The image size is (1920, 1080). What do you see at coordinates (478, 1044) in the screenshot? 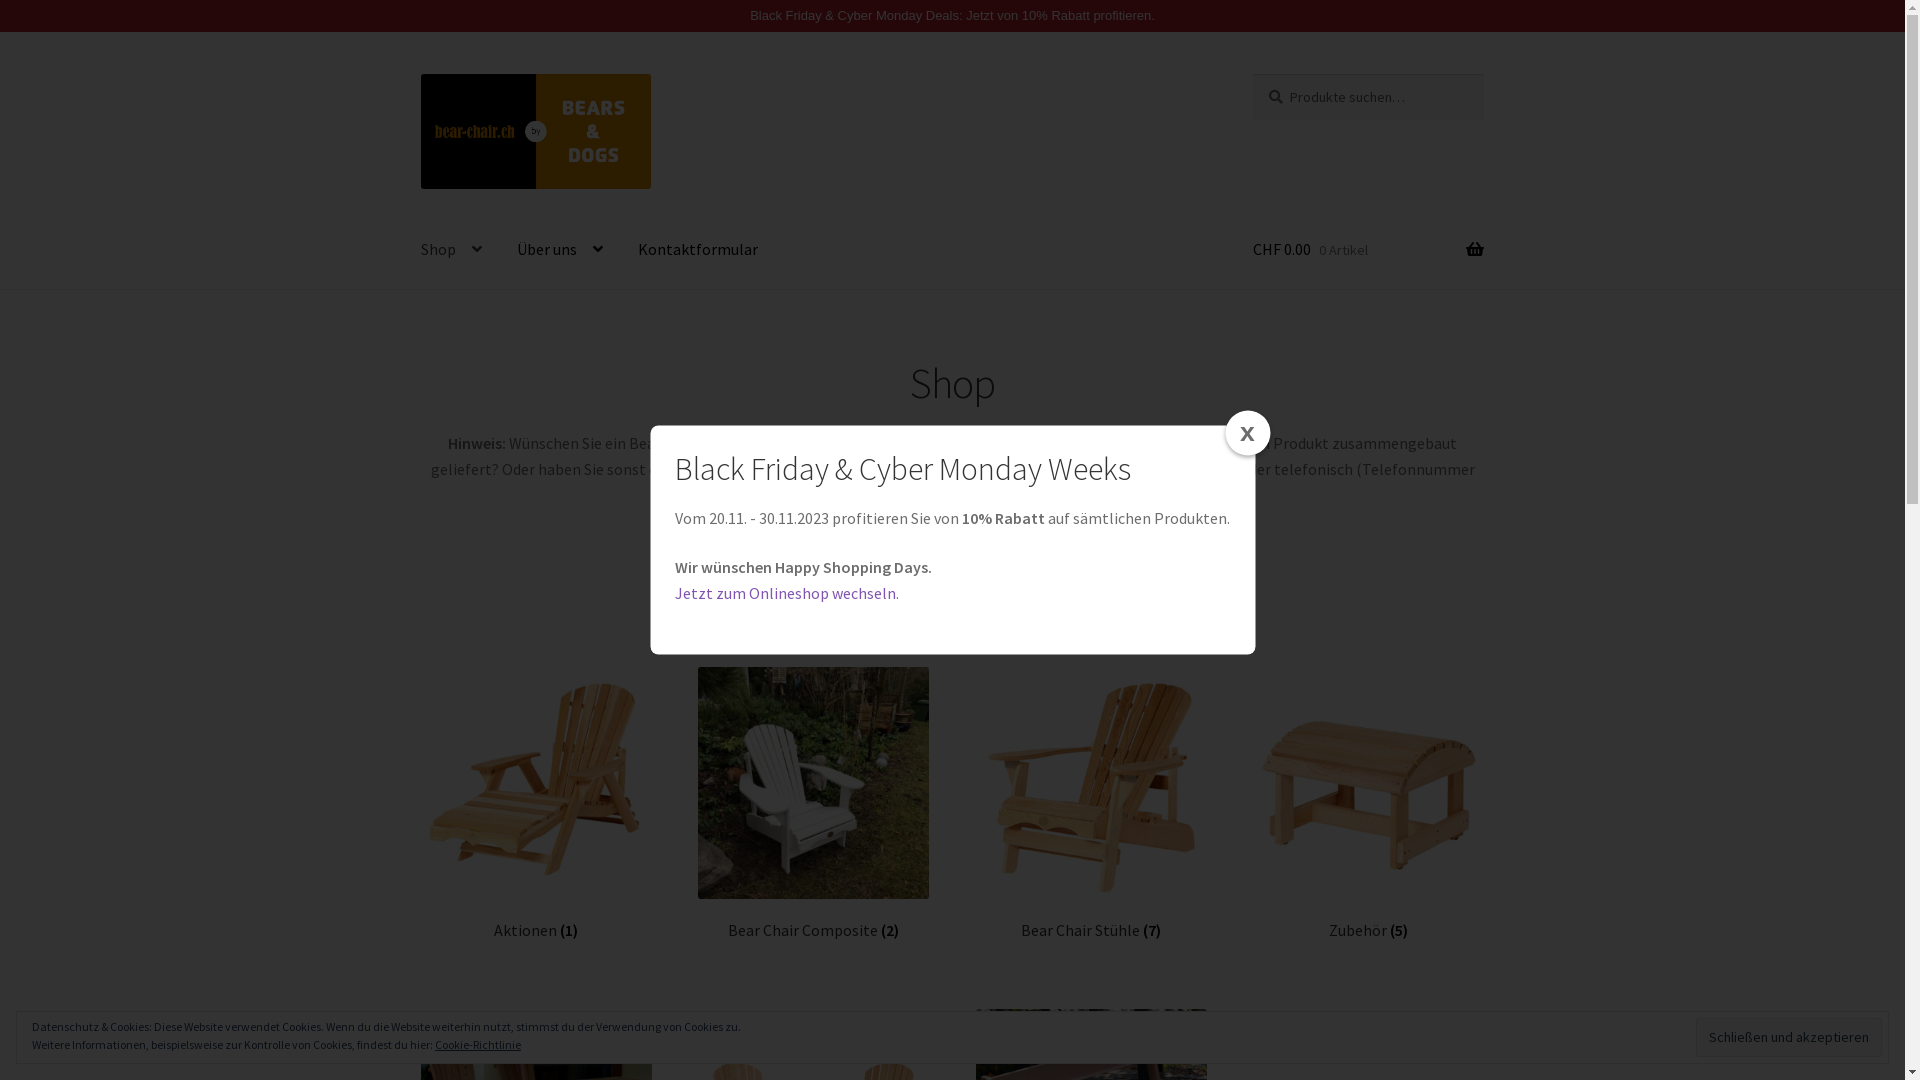
I see `Cookie-Richtlinie` at bounding box center [478, 1044].